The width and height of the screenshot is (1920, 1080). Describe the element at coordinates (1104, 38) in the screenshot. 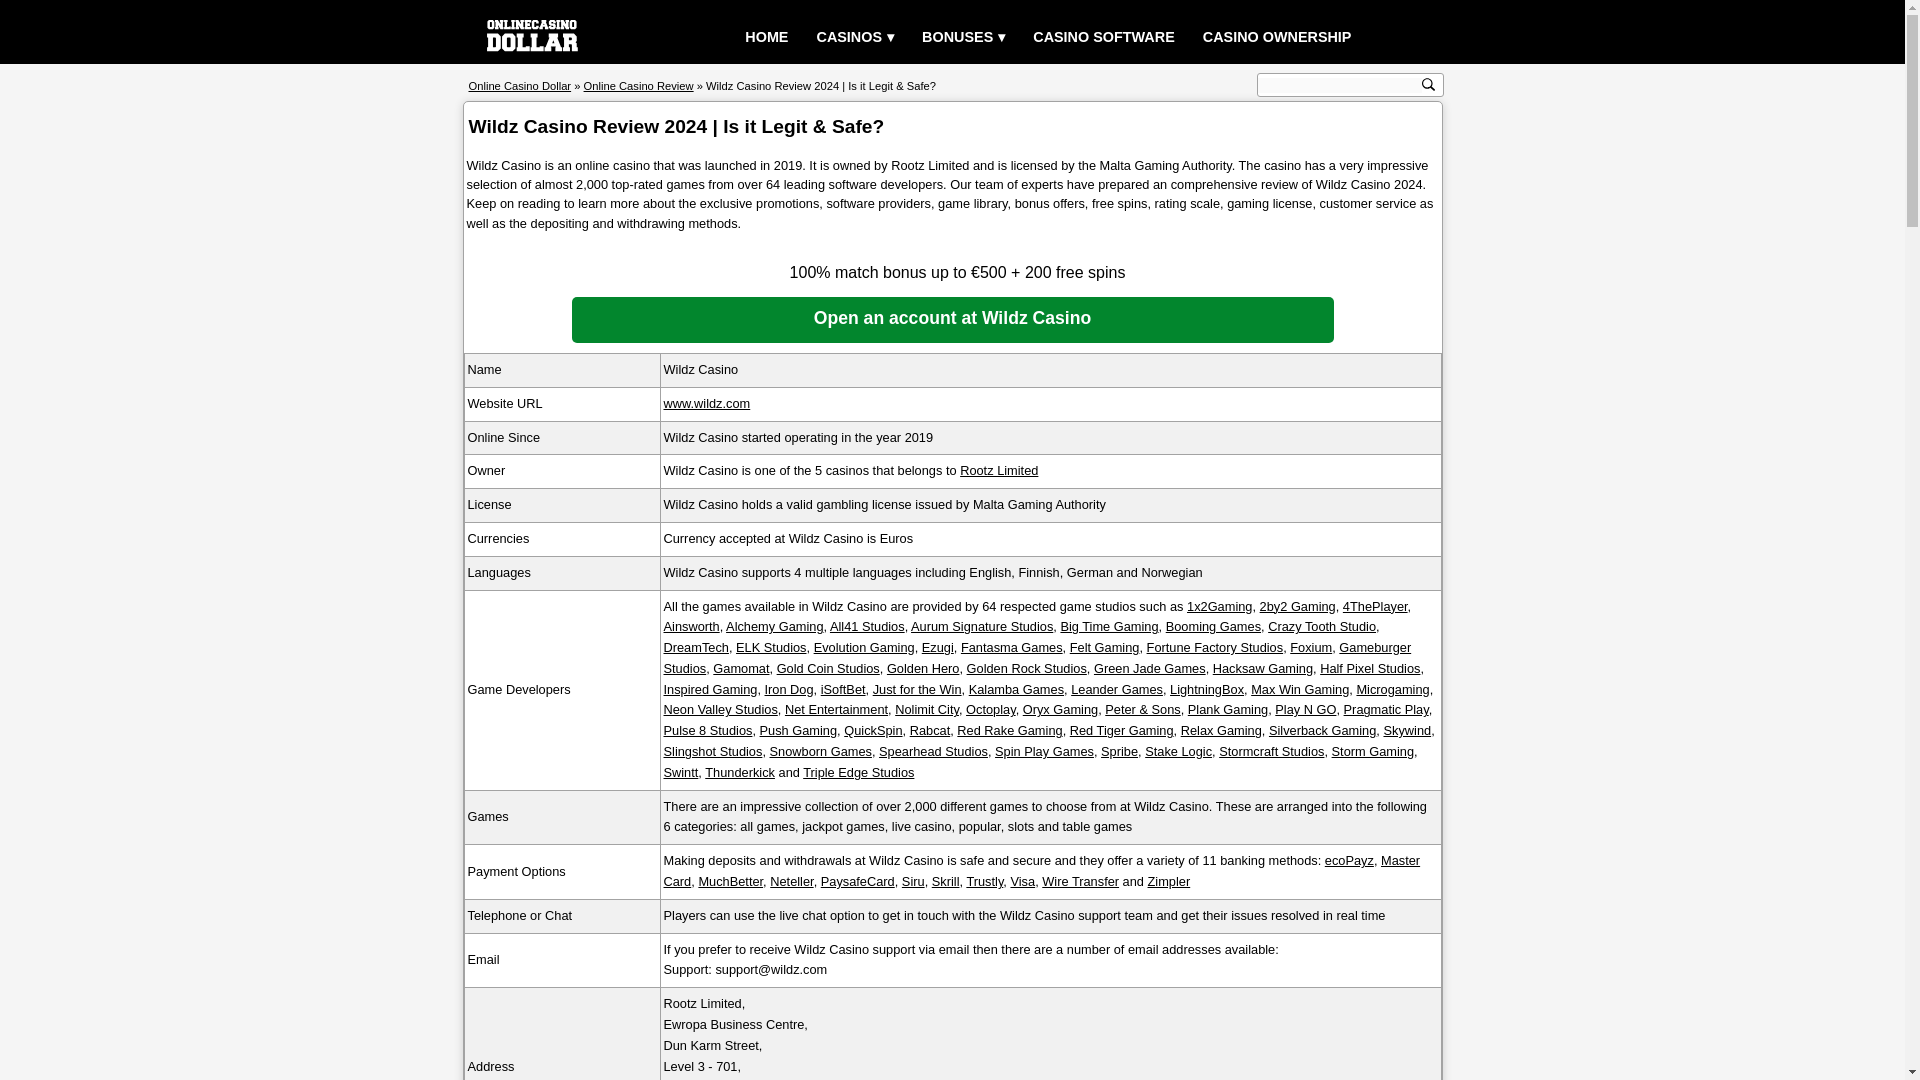

I see `CASINO SOFTWARE` at that location.